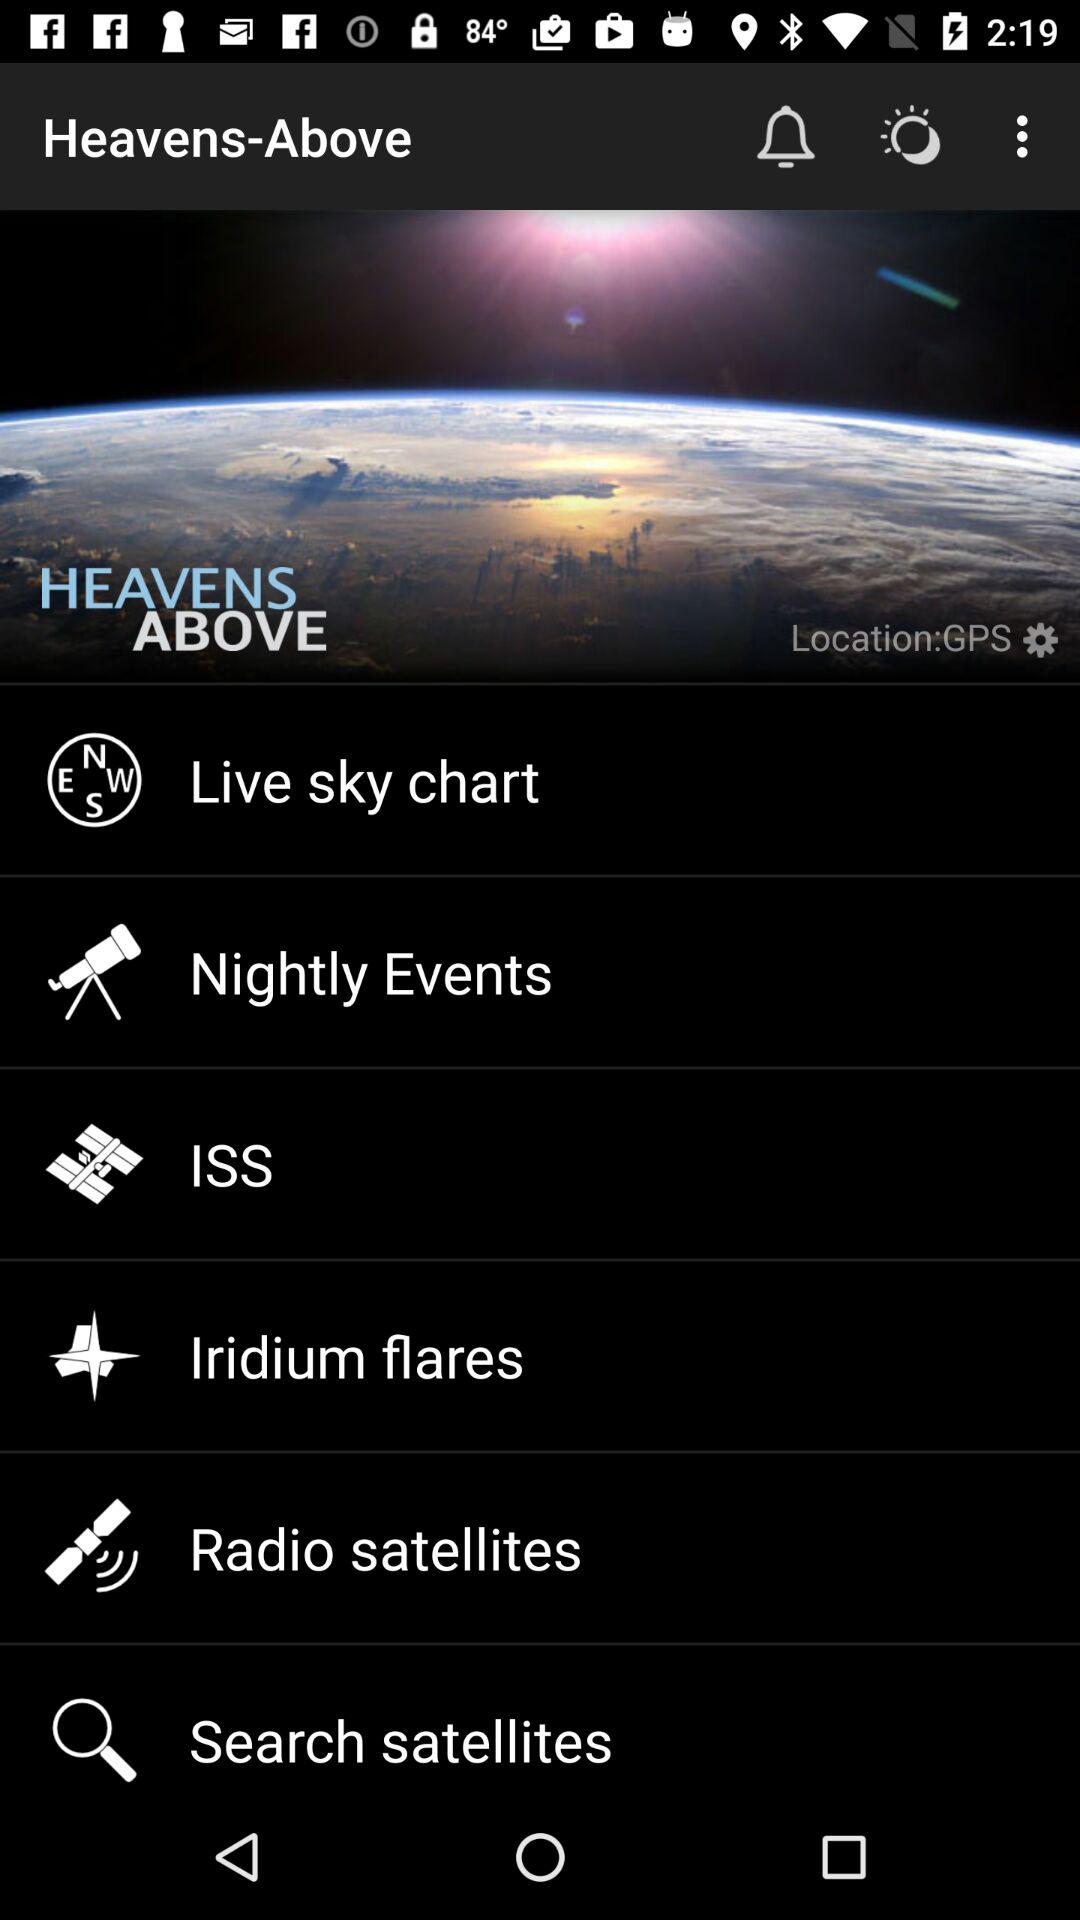 The width and height of the screenshot is (1080, 1920). What do you see at coordinates (540, 972) in the screenshot?
I see `click item above the iss` at bounding box center [540, 972].